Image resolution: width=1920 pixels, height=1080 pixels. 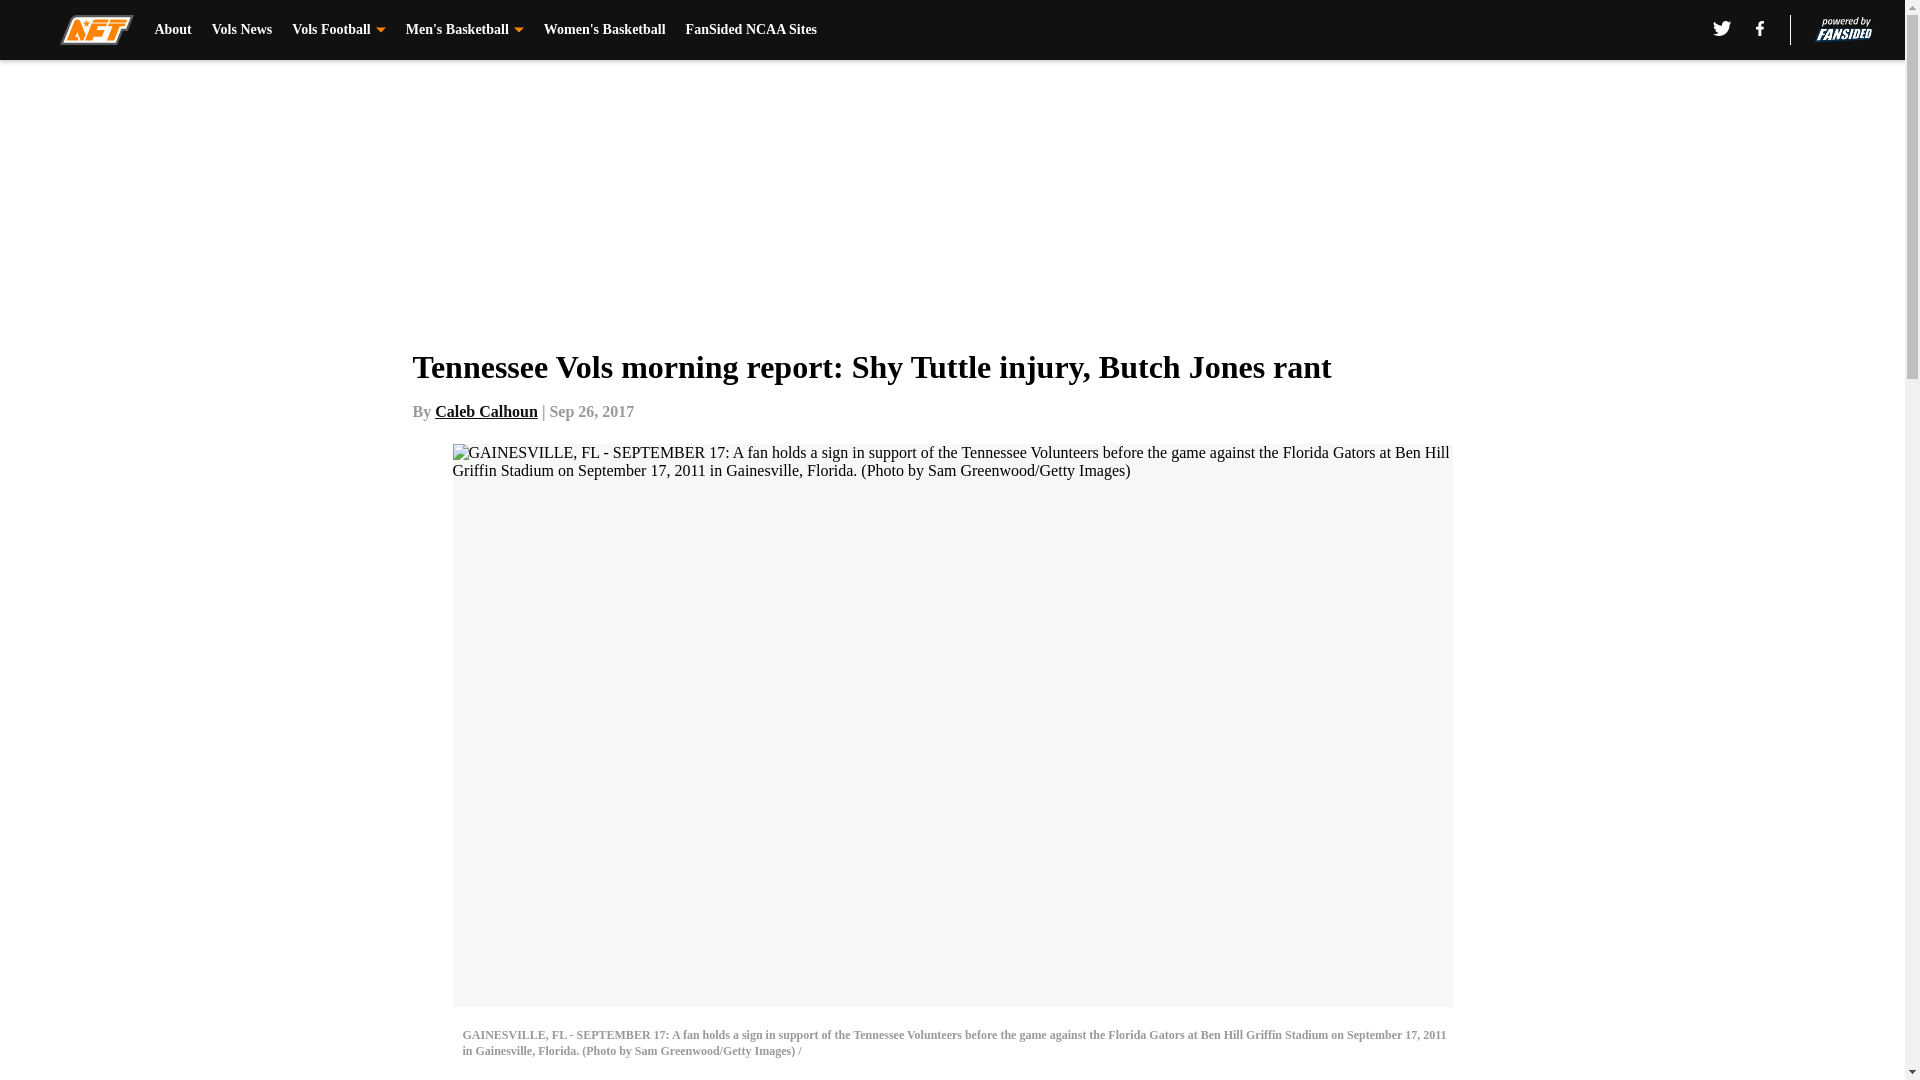 I want to click on About, so click(x=172, y=30).